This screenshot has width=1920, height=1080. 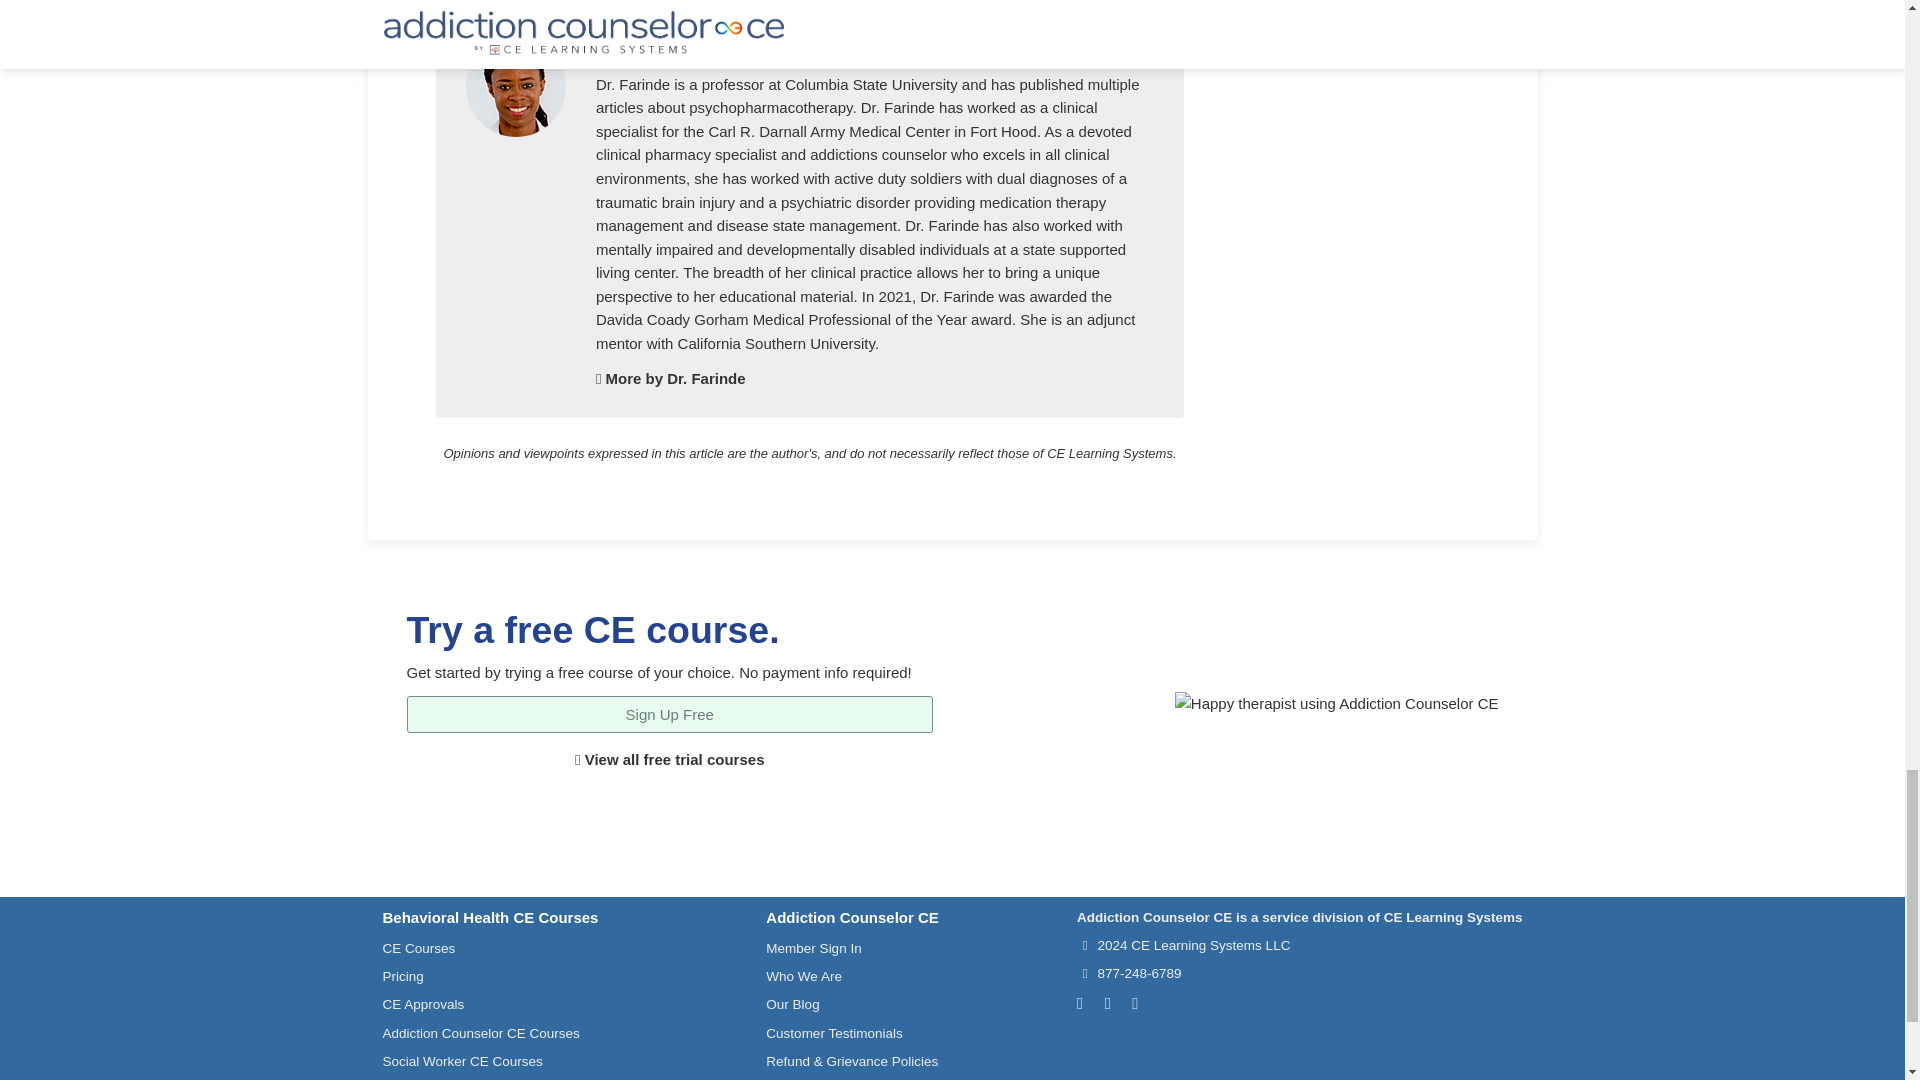 What do you see at coordinates (423, 1004) in the screenshot?
I see `CE Approvals` at bounding box center [423, 1004].